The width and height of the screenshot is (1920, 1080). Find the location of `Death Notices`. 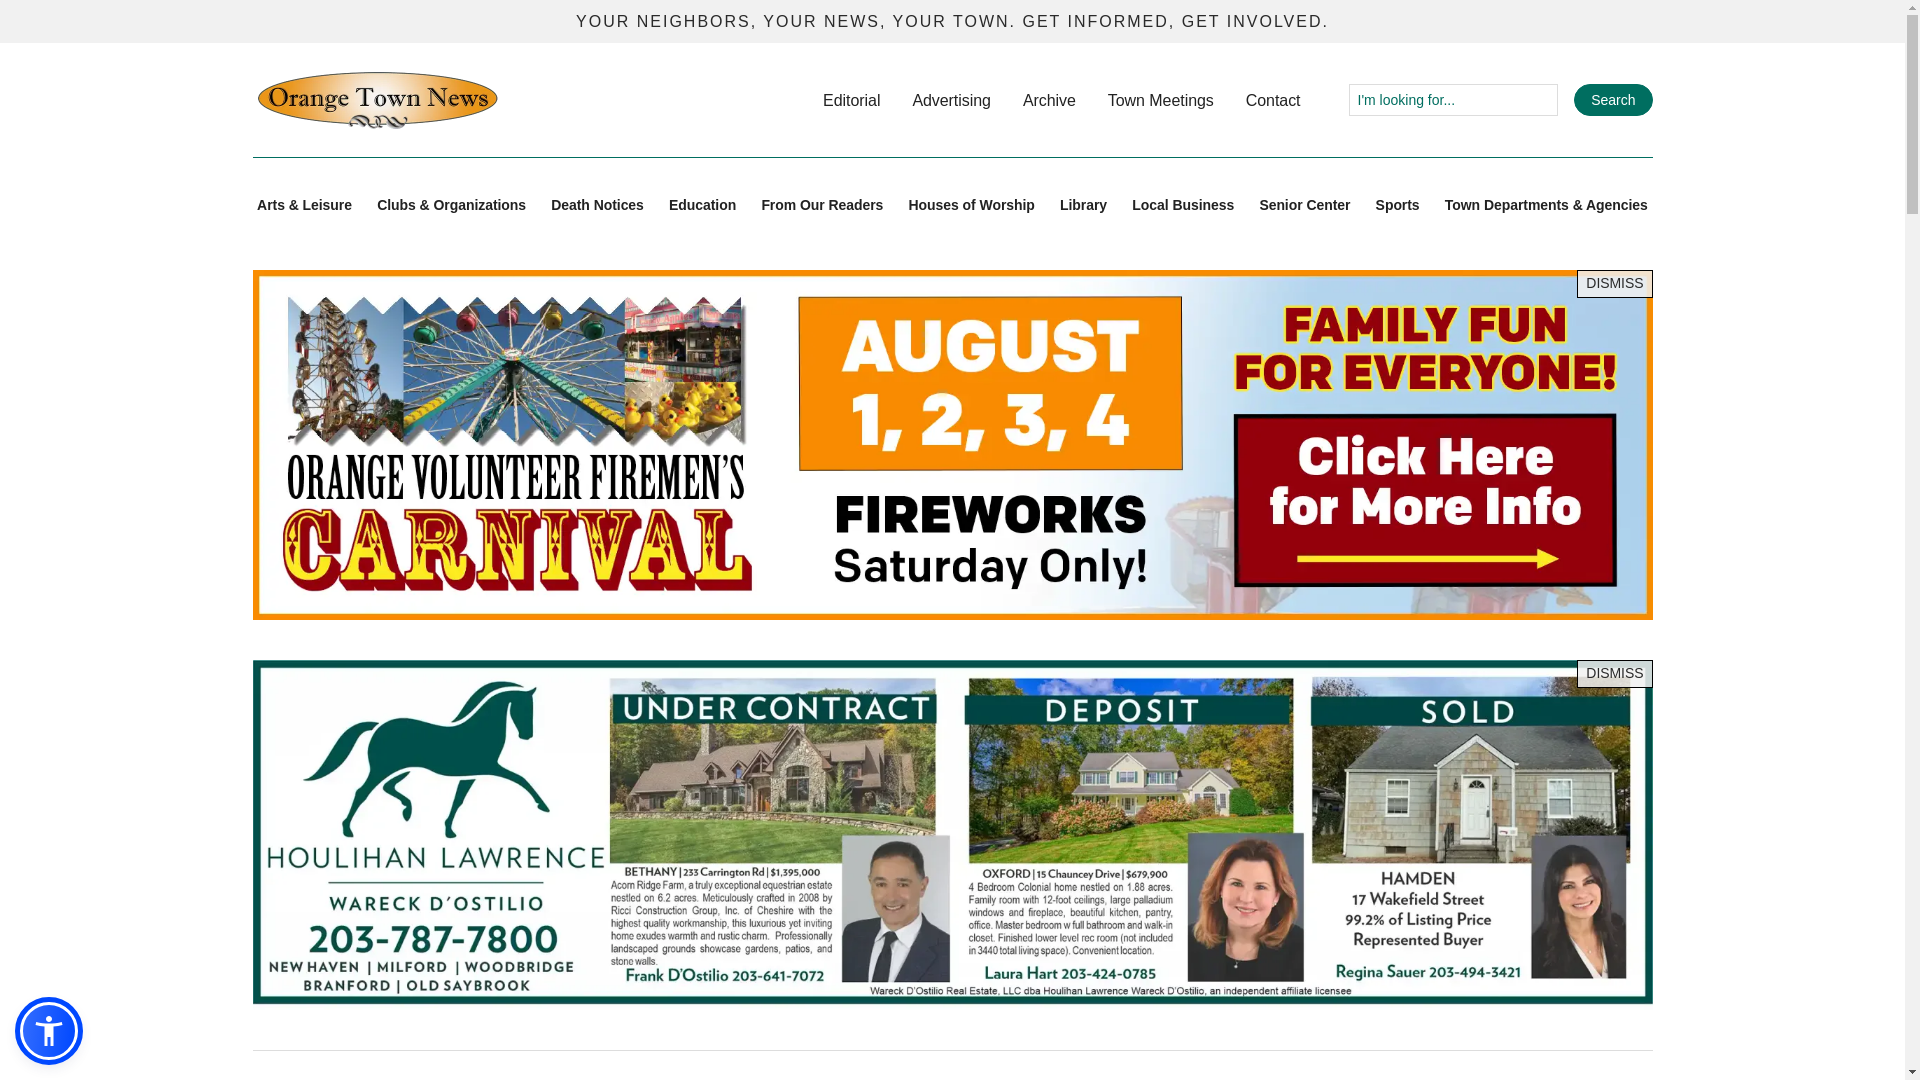

Death Notices is located at coordinates (597, 206).